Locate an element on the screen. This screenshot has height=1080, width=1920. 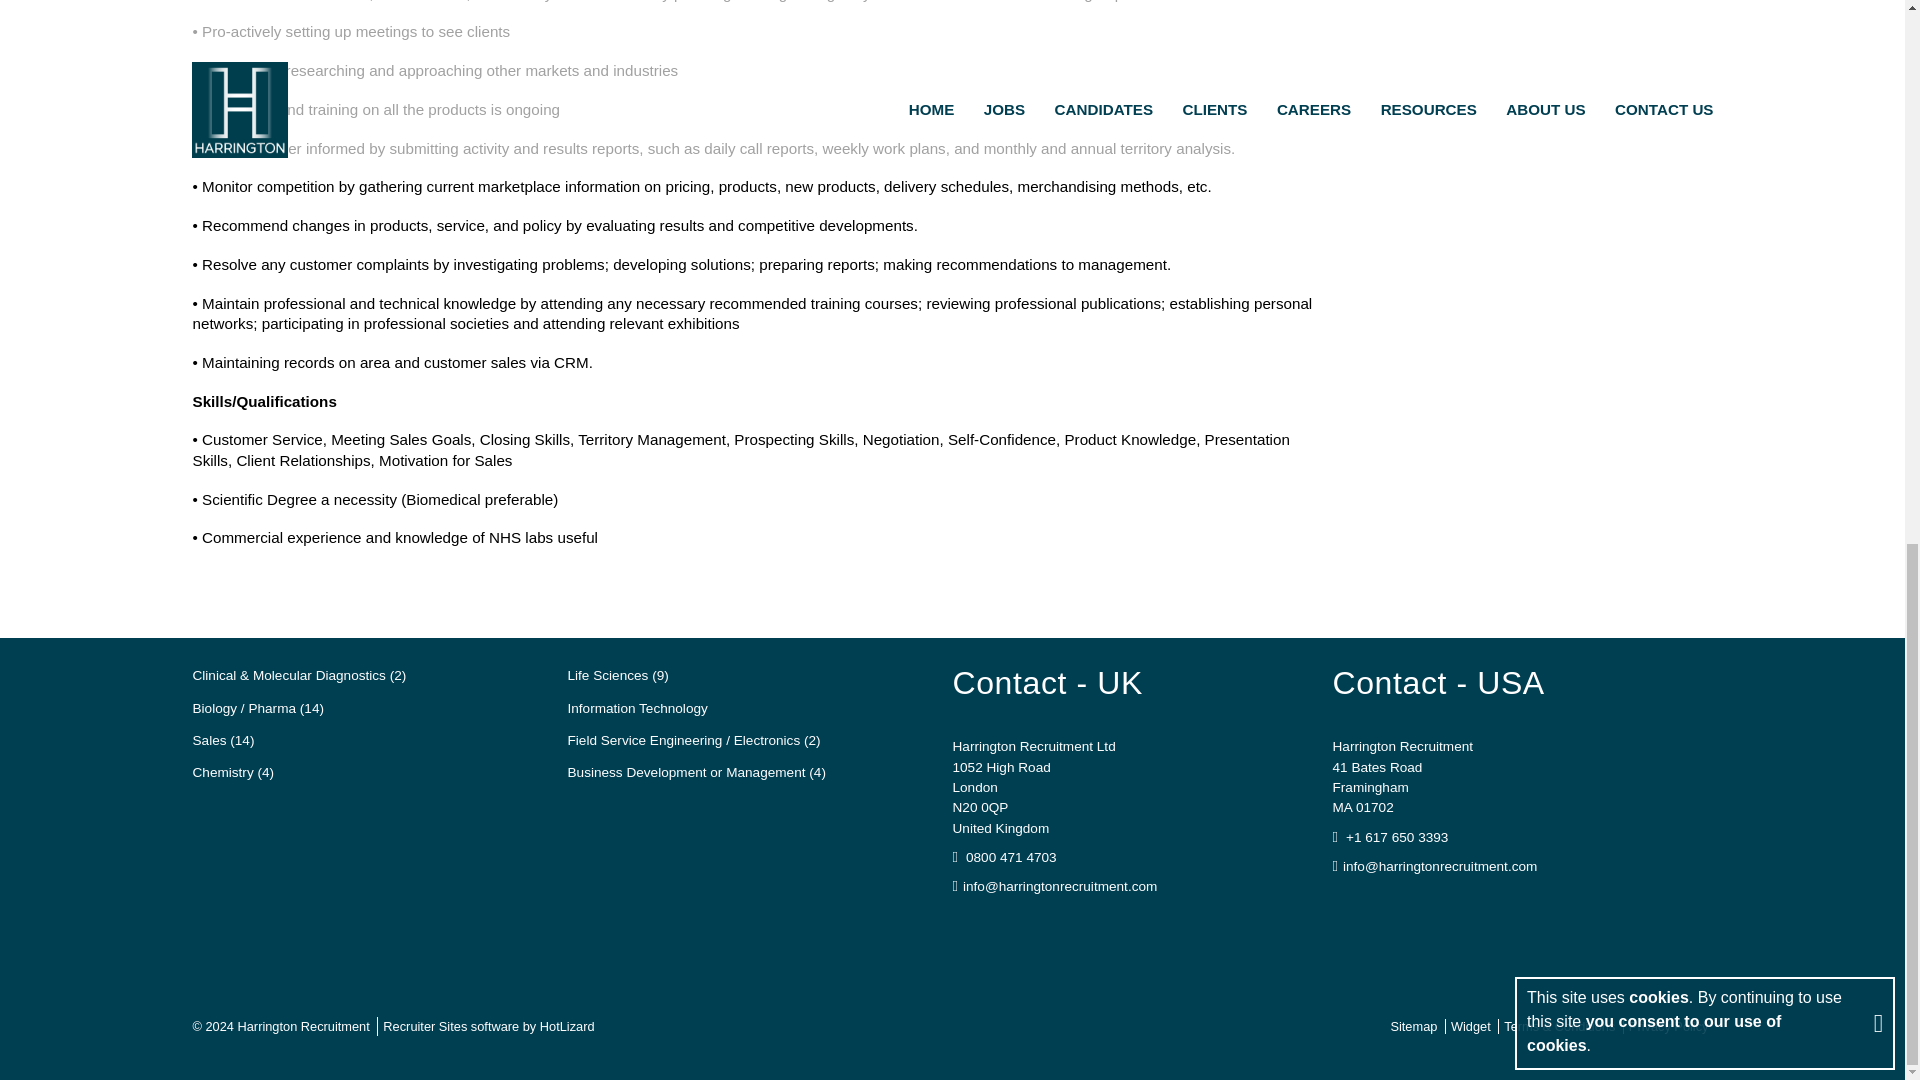
Follow us on LinkedIn is located at coordinates (1010, 927).